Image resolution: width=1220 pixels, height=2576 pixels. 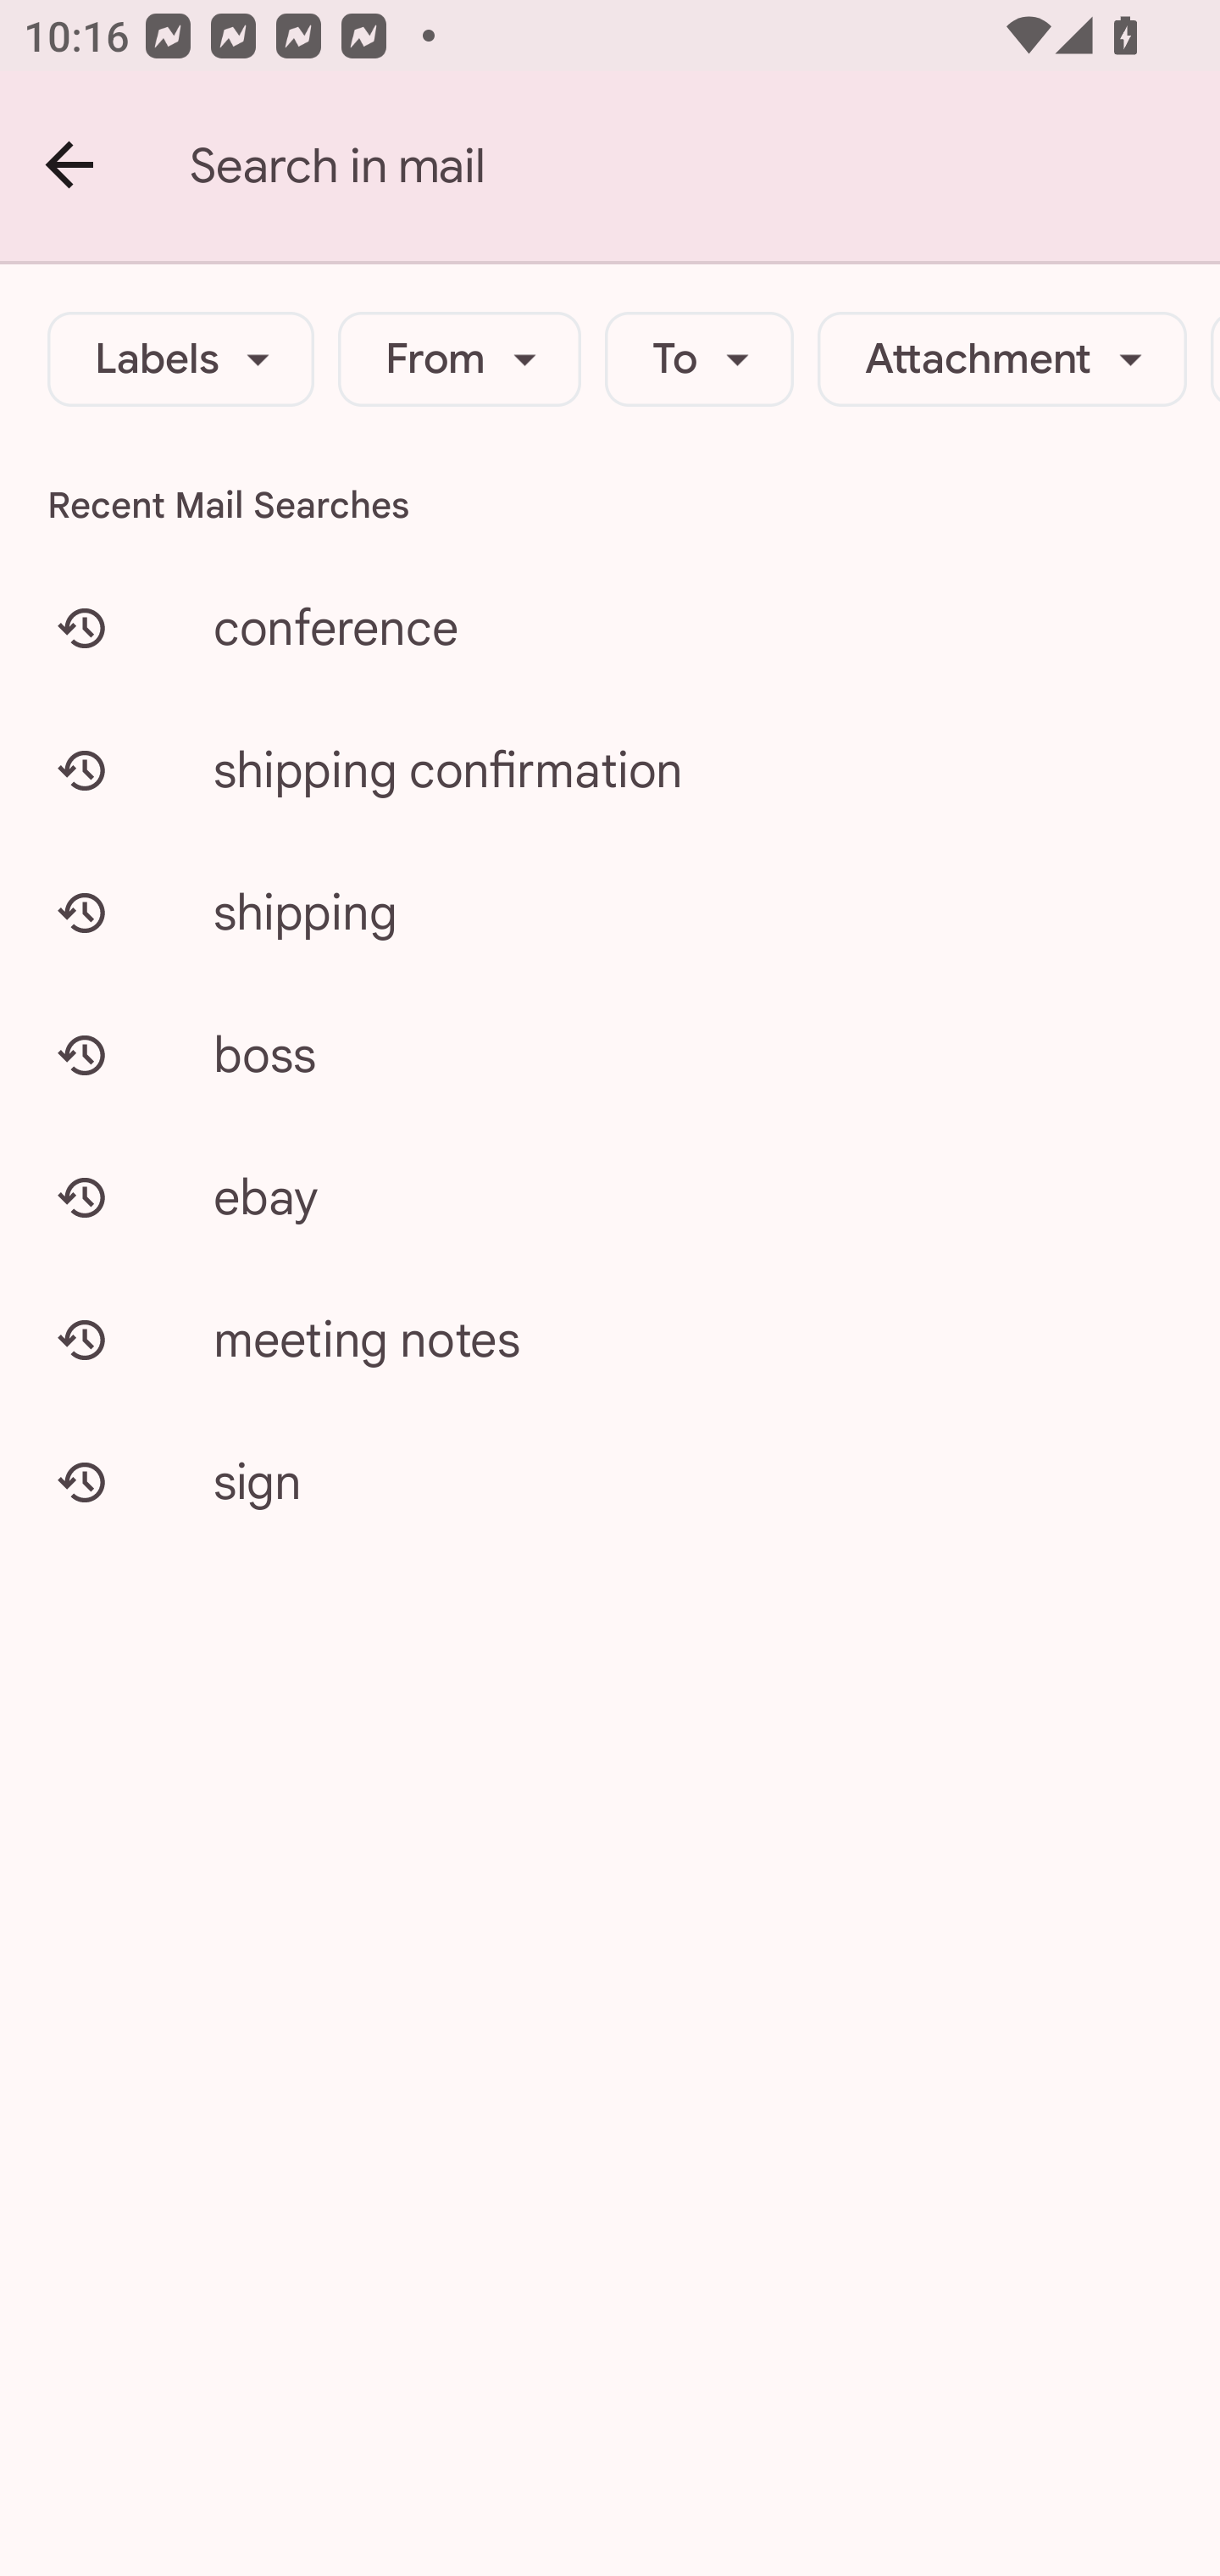 I want to click on sign Suggestion: sign, so click(x=610, y=1482).